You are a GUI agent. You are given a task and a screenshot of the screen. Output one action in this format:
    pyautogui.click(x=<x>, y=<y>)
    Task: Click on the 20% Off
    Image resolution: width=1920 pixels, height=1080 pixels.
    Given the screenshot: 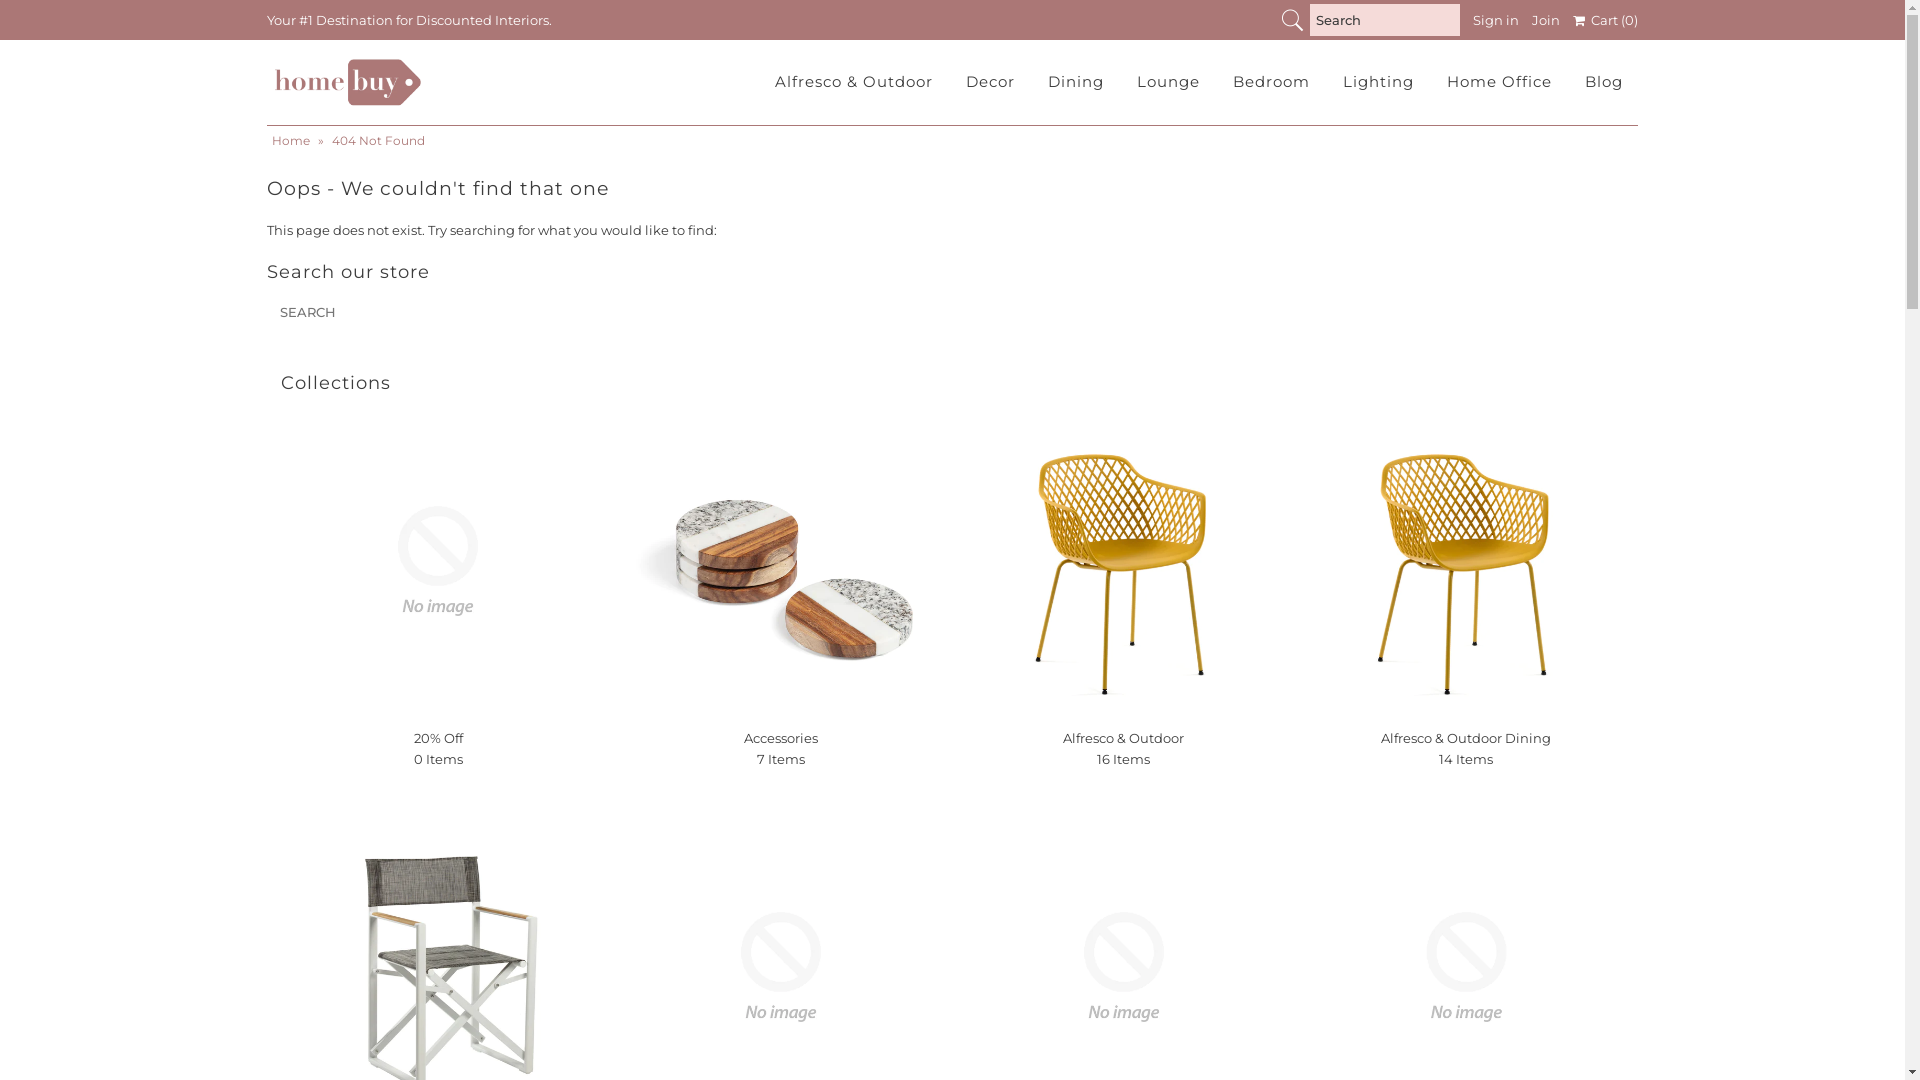 What is the action you would take?
    pyautogui.click(x=438, y=561)
    